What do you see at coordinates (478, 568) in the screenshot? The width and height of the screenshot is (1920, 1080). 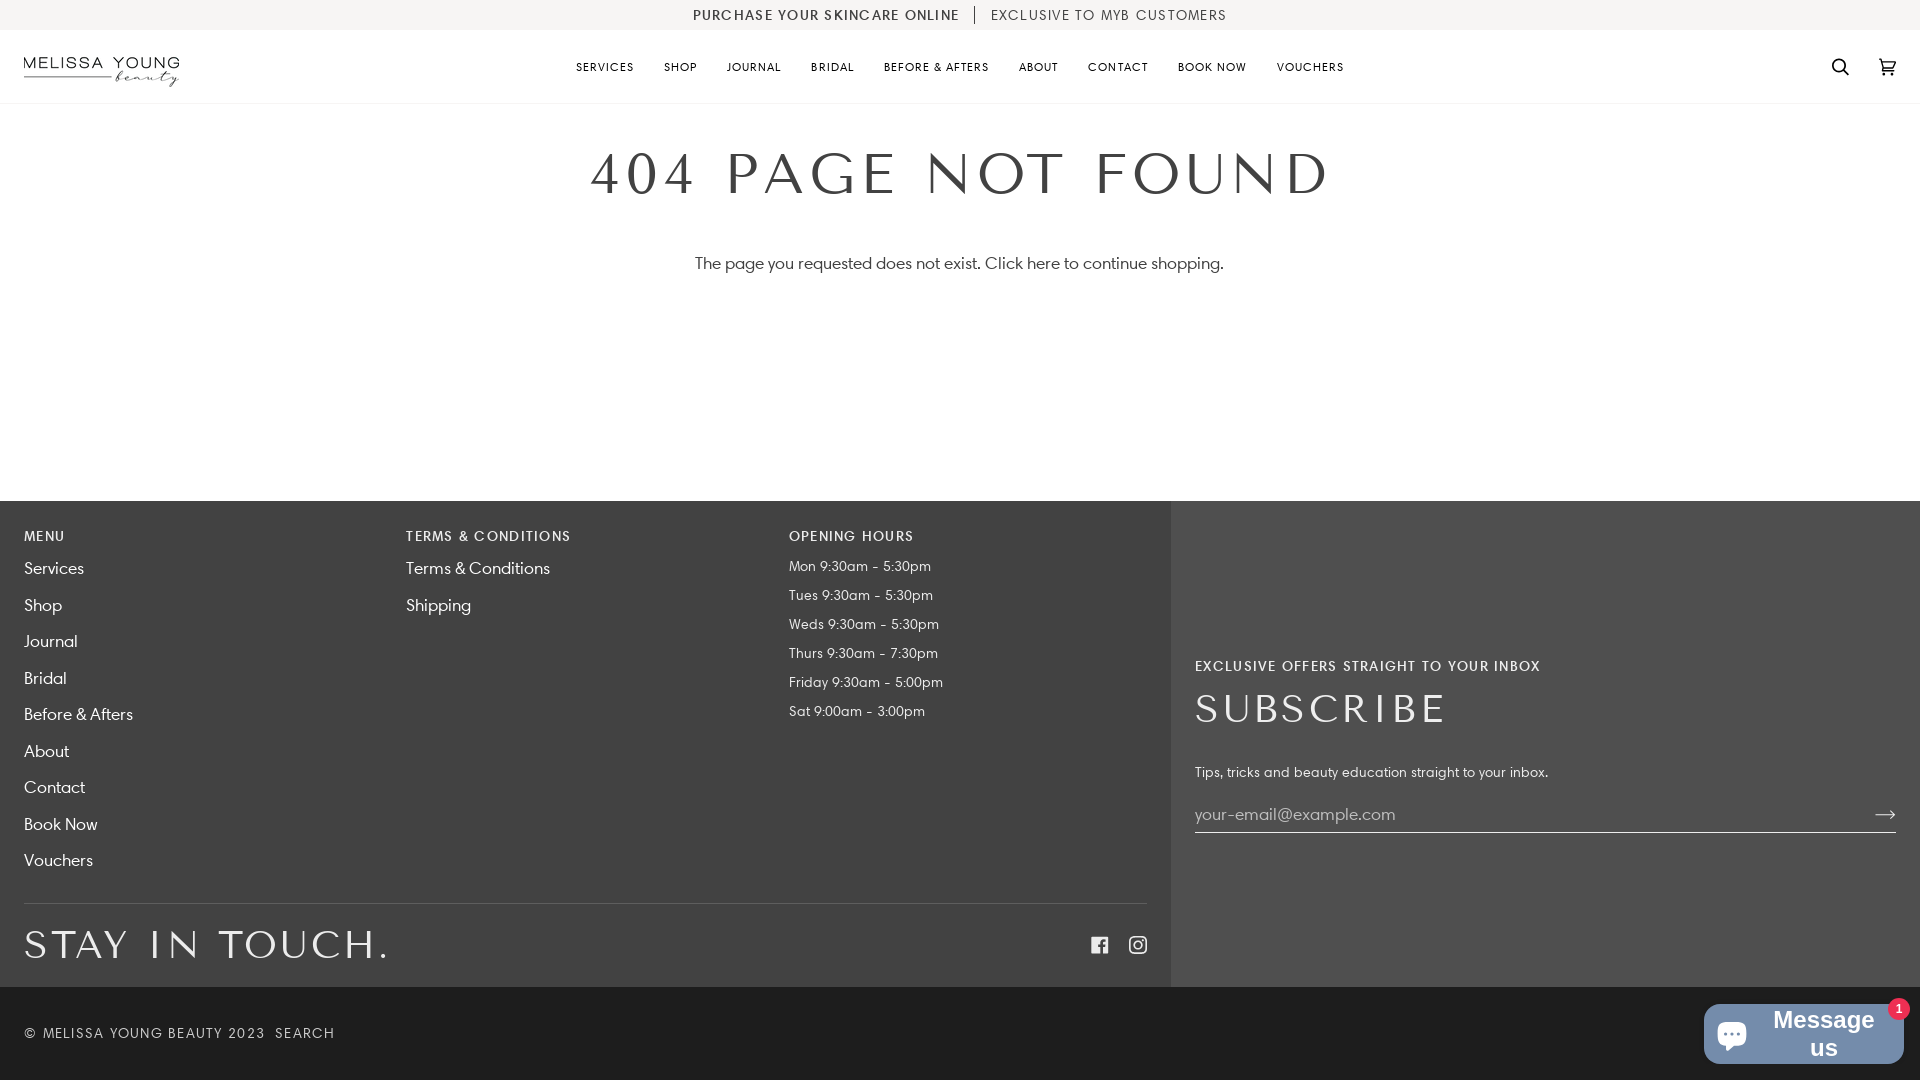 I see `Terms & Conditions` at bounding box center [478, 568].